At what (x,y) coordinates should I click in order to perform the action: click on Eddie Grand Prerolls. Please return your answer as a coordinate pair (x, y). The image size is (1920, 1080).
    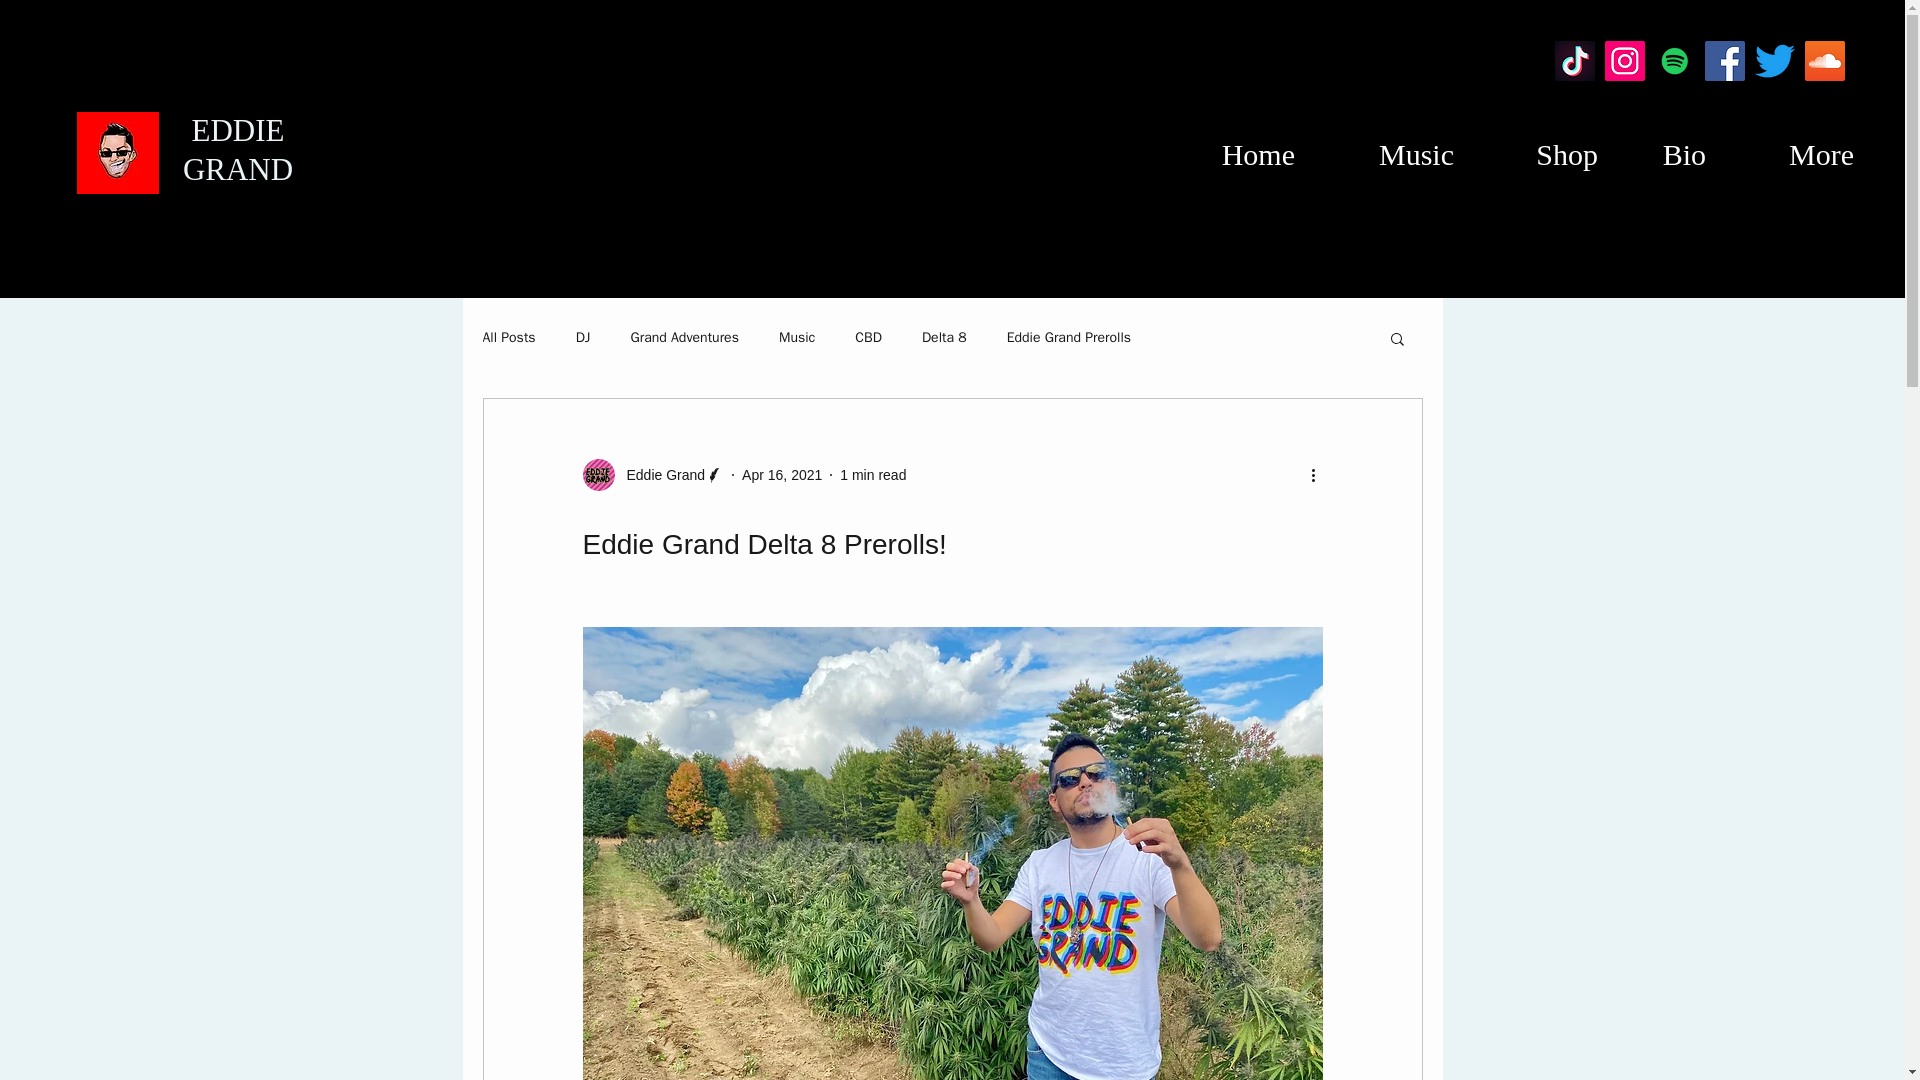
    Looking at the image, I should click on (1068, 338).